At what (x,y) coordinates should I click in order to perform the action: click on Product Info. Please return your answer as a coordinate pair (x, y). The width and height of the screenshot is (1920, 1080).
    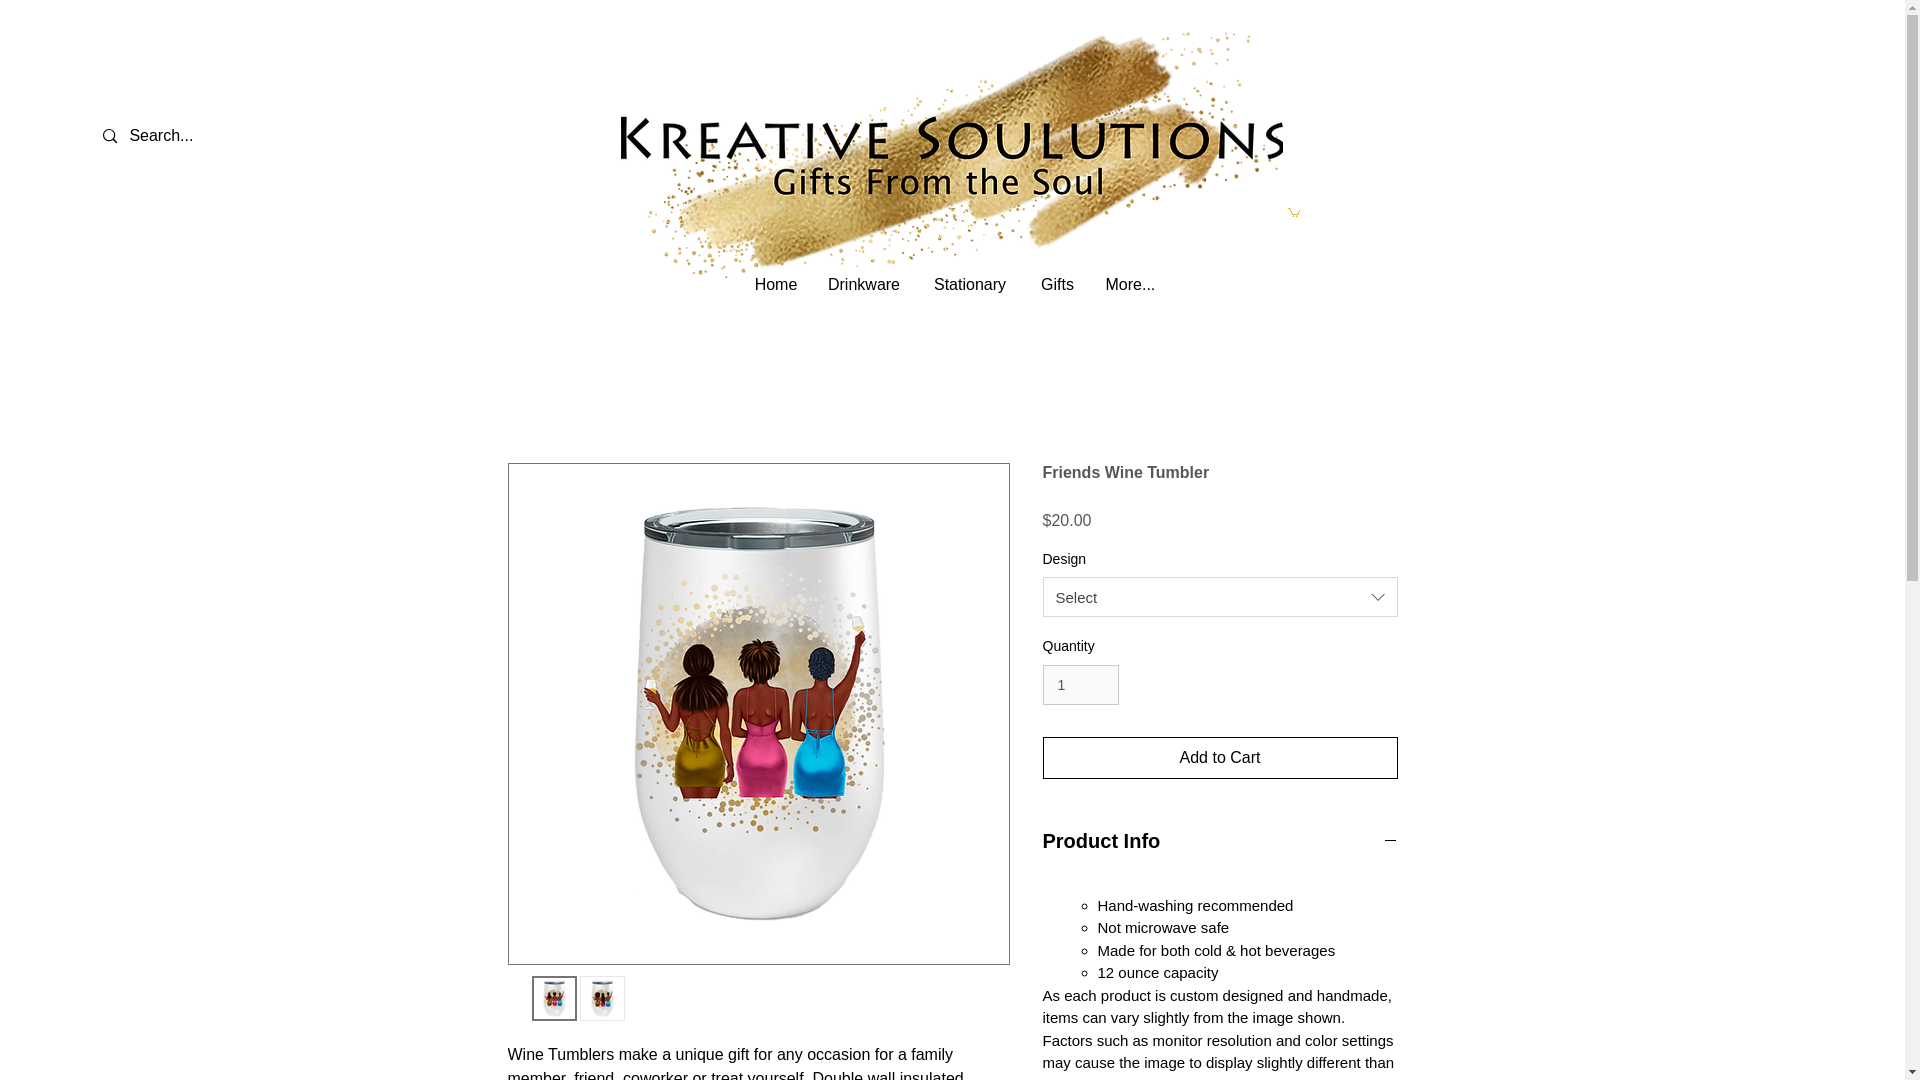
    Looking at the image, I should click on (1220, 841).